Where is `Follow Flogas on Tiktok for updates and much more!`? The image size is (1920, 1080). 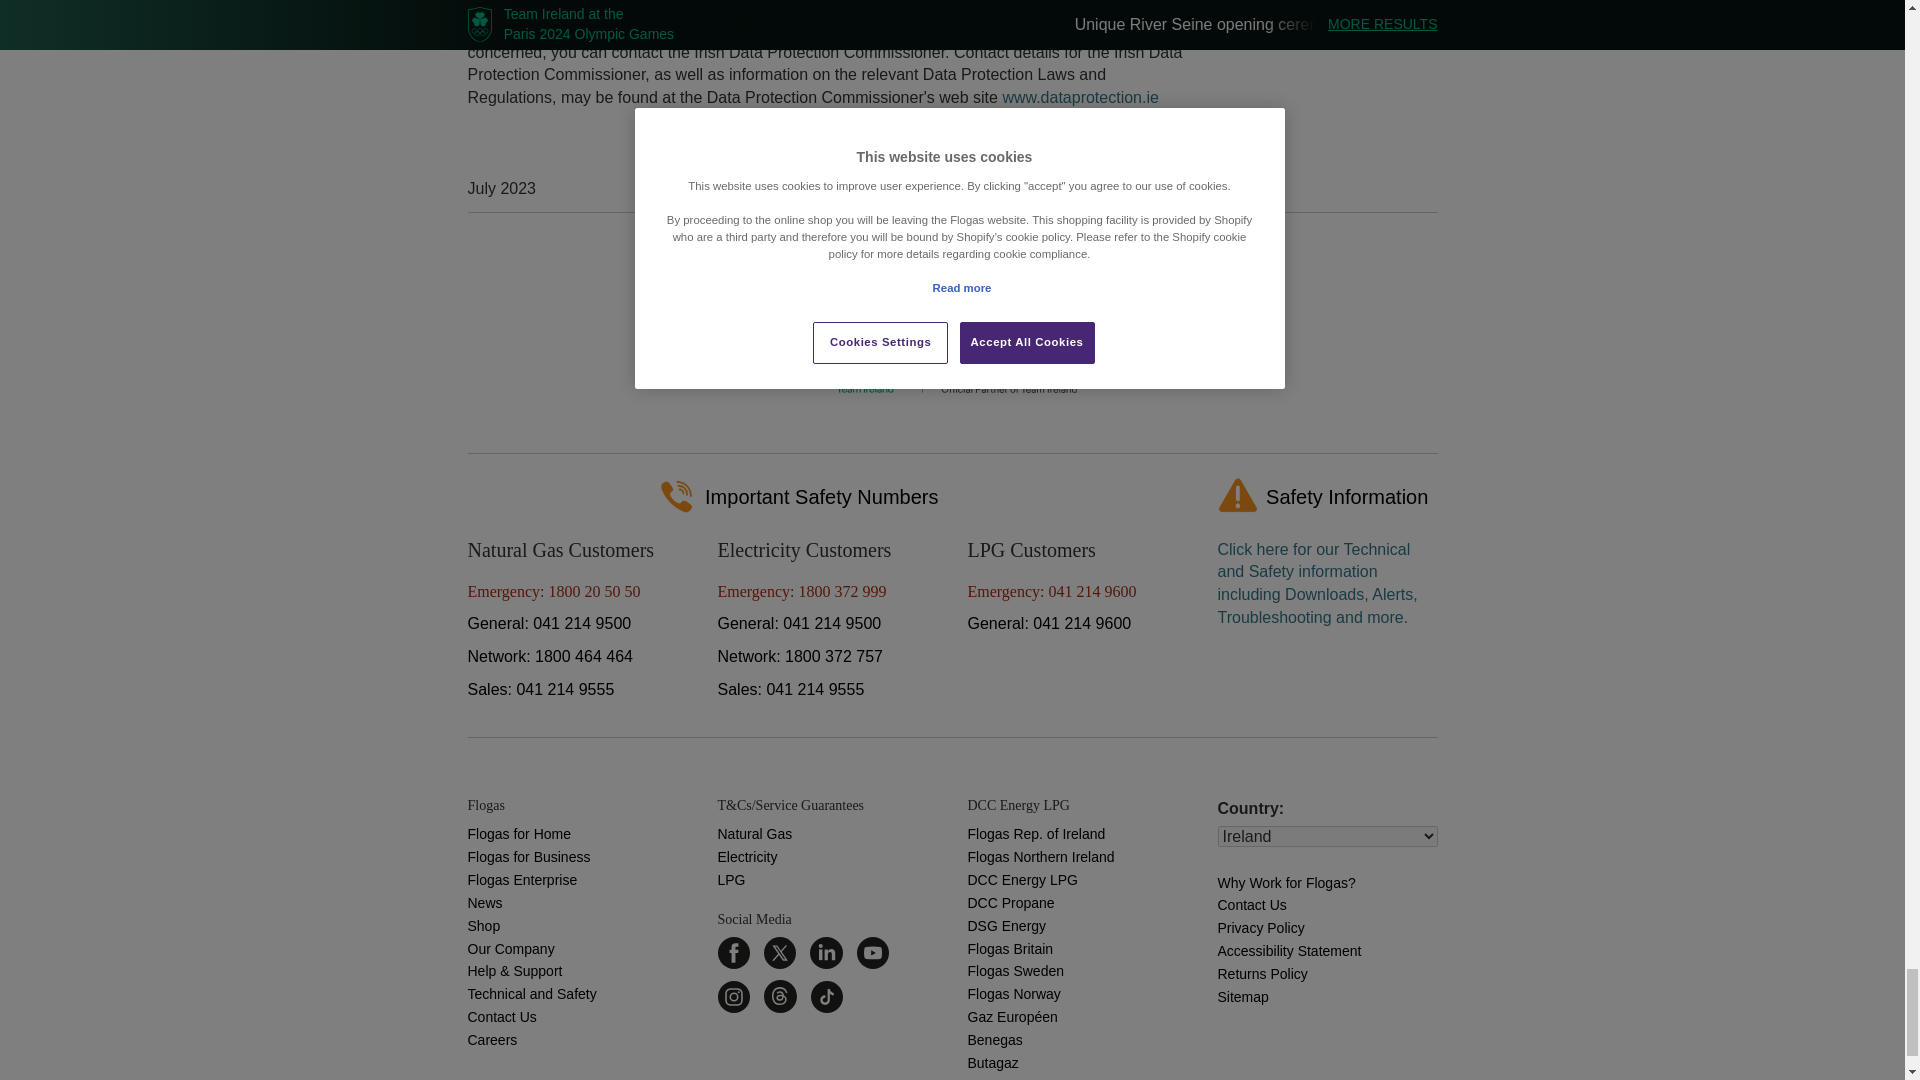
Follow Flogas on Tiktok for updates and much more! is located at coordinates (826, 996).